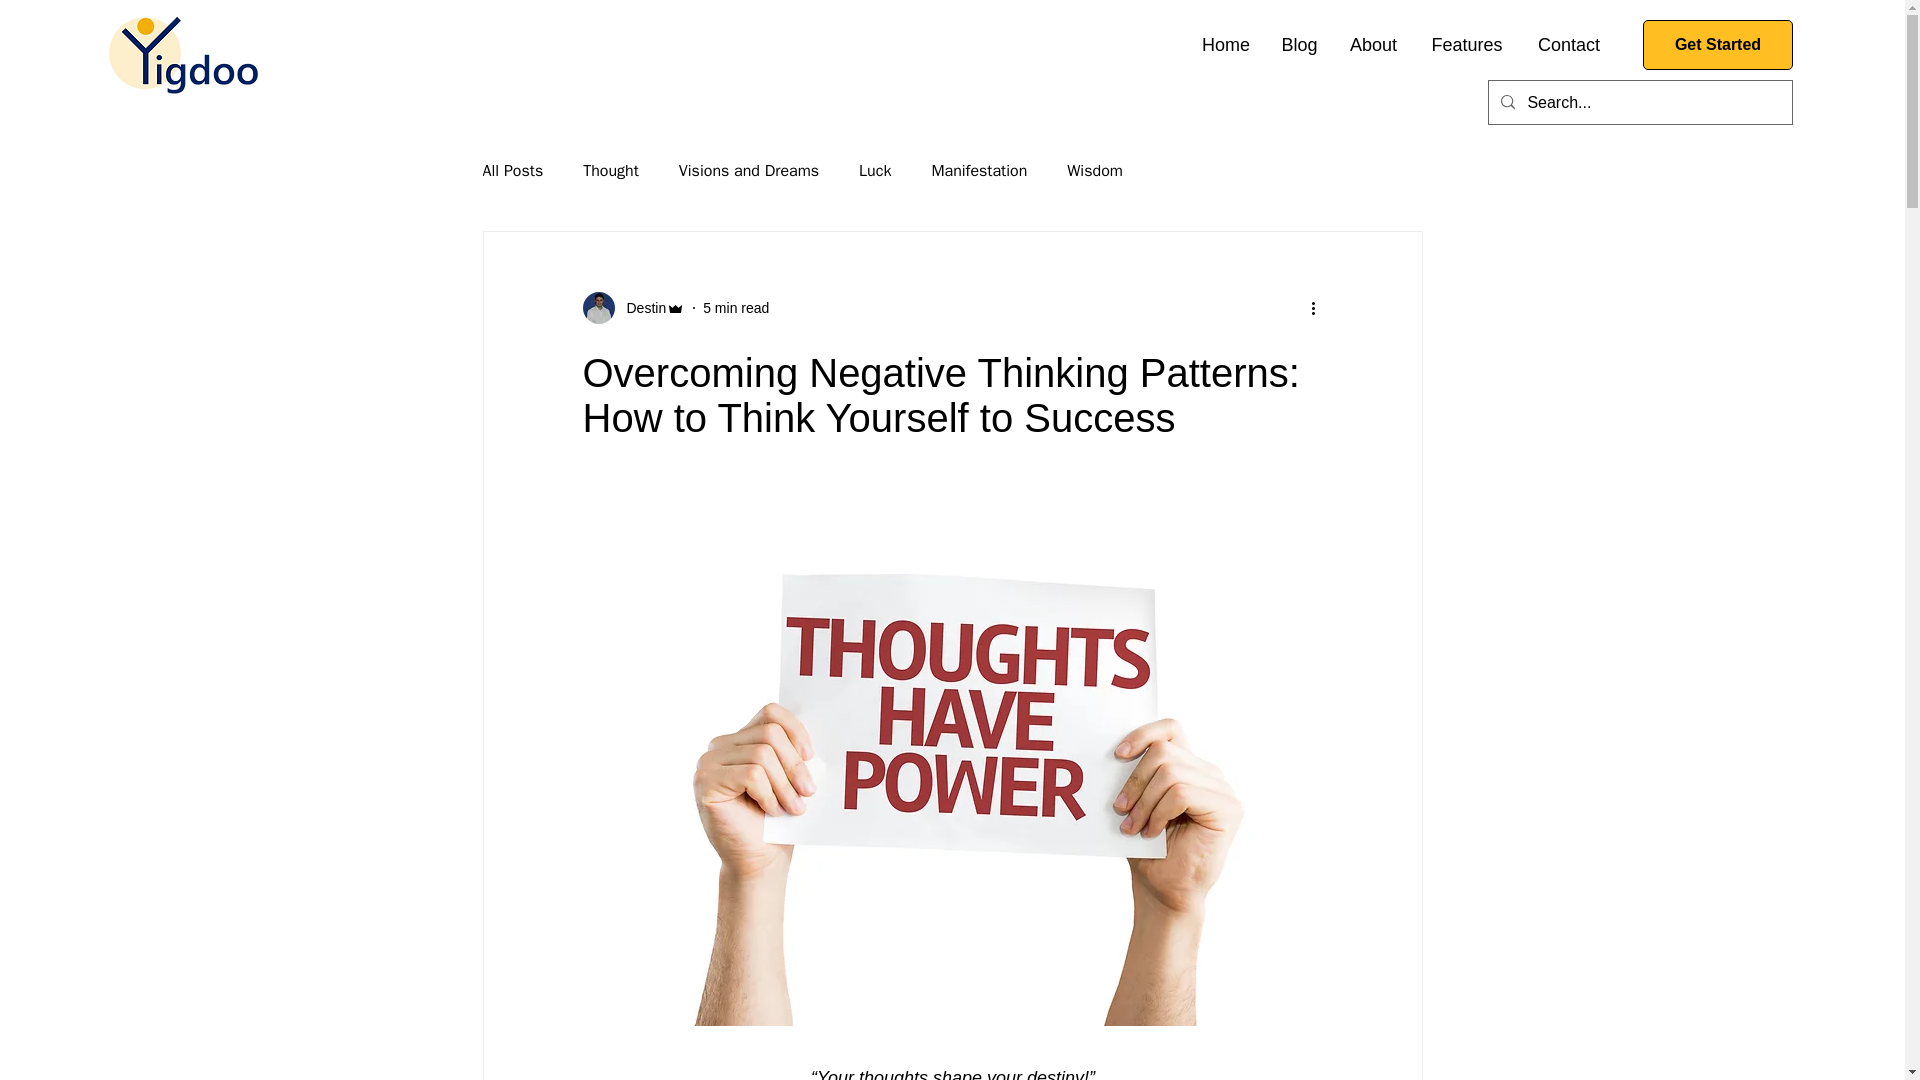 The width and height of the screenshot is (1920, 1080). What do you see at coordinates (1569, 45) in the screenshot?
I see `Contact` at bounding box center [1569, 45].